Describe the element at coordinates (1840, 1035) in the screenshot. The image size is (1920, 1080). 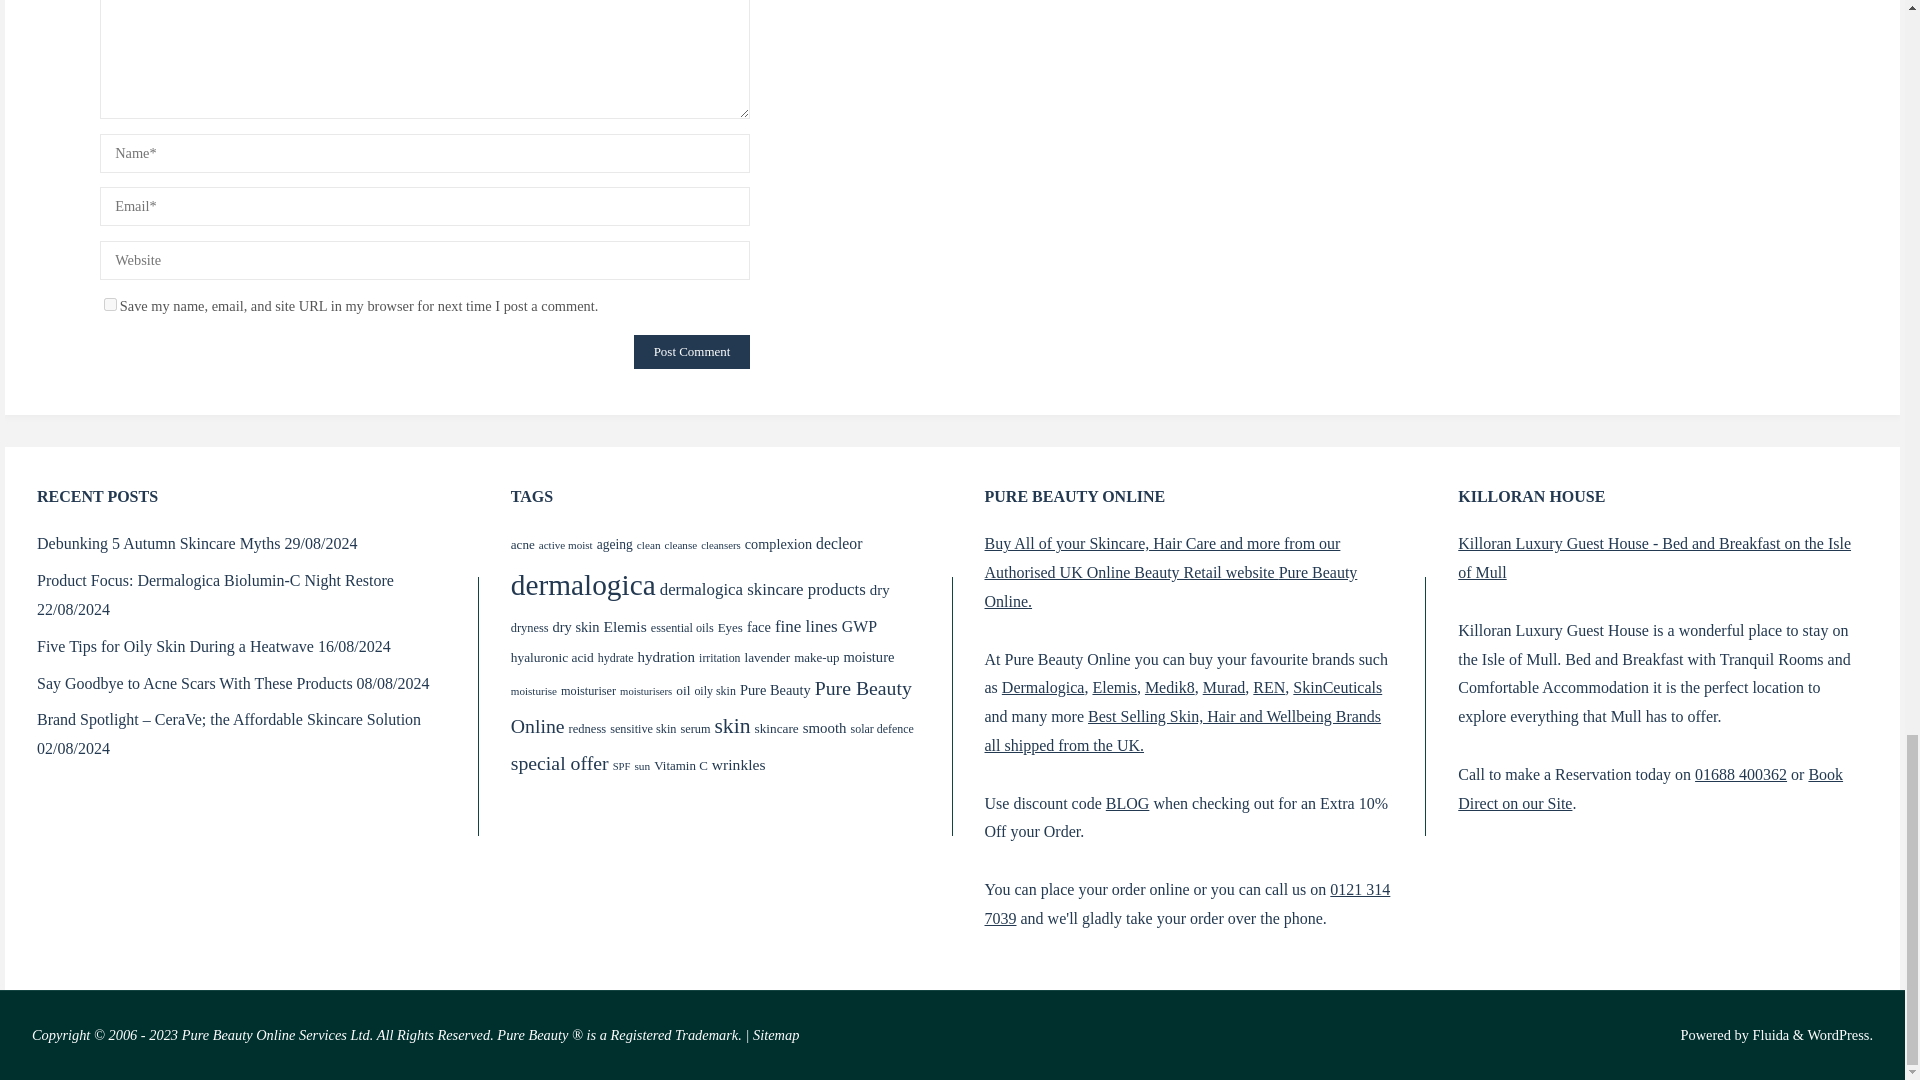
I see `Semantic Personal Publishing Platform` at that location.